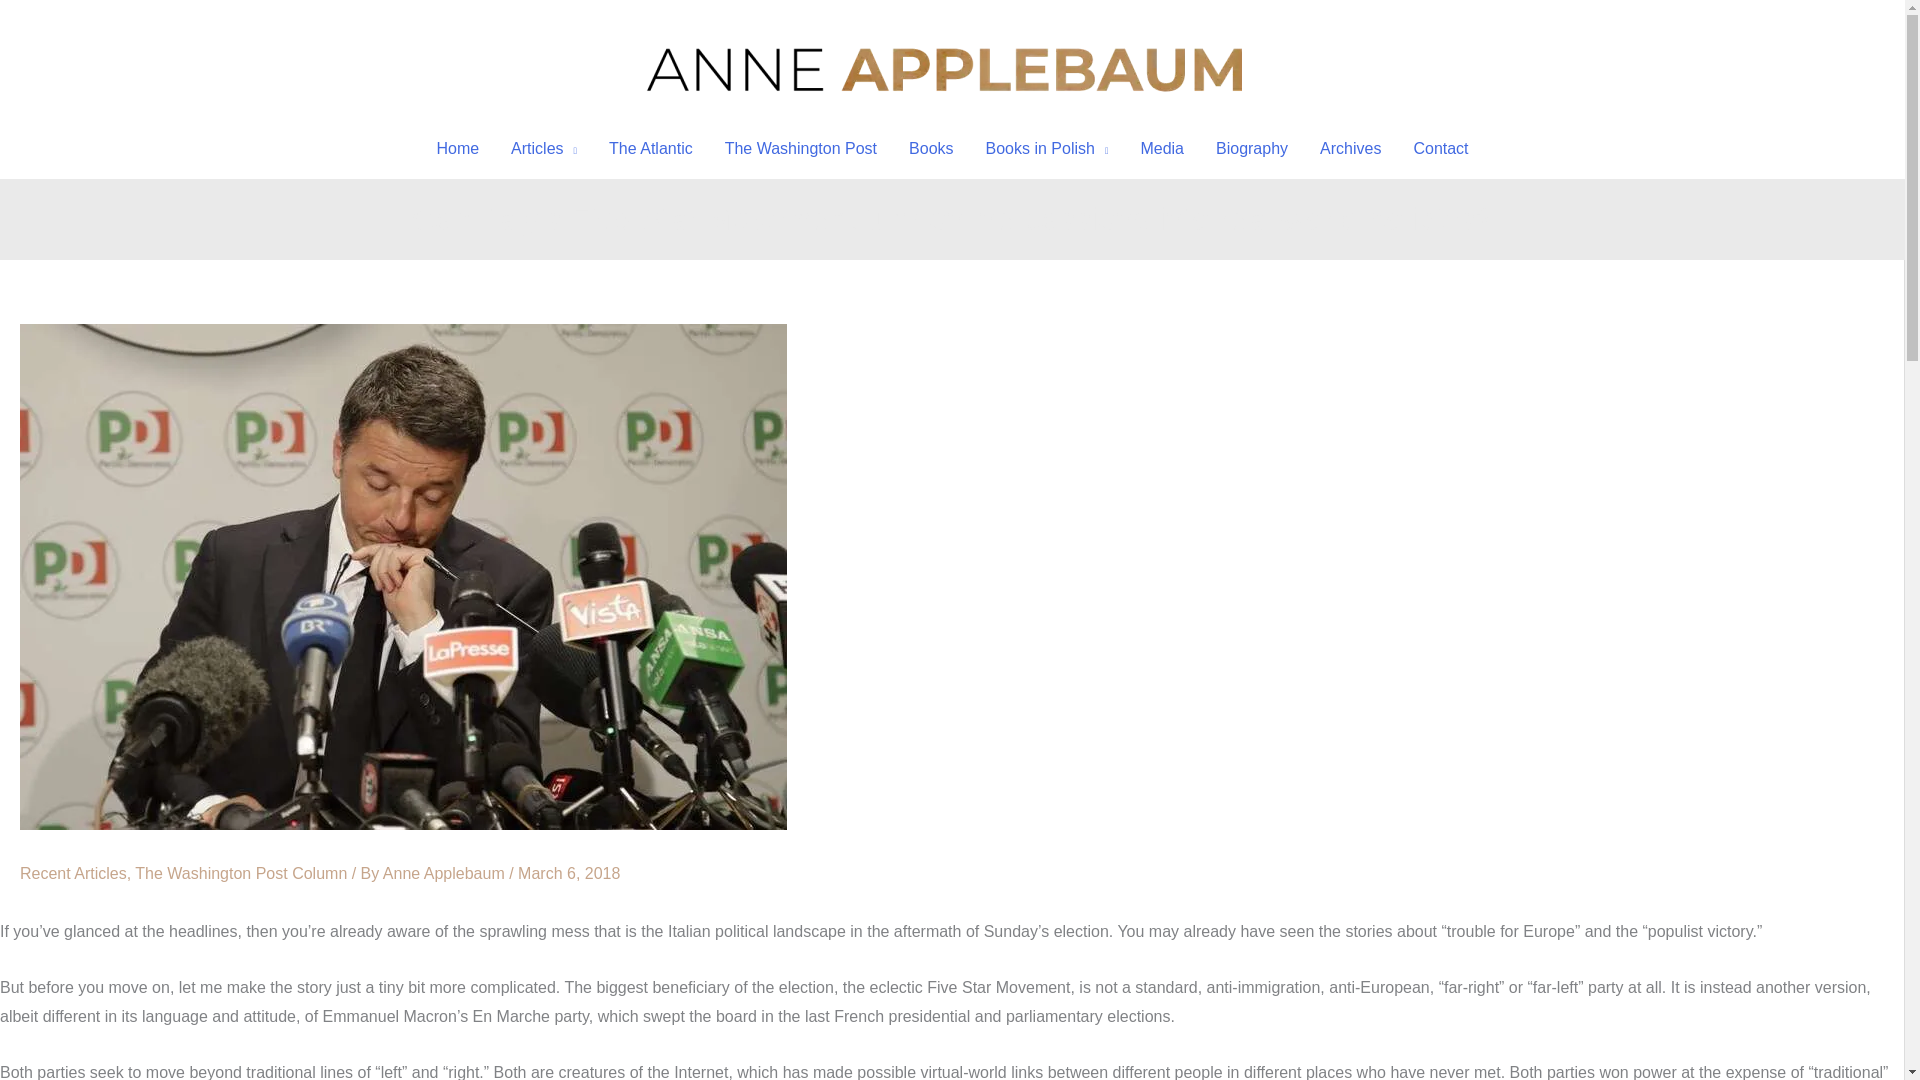 Image resolution: width=1920 pixels, height=1080 pixels. What do you see at coordinates (1350, 148) in the screenshot?
I see `Archives` at bounding box center [1350, 148].